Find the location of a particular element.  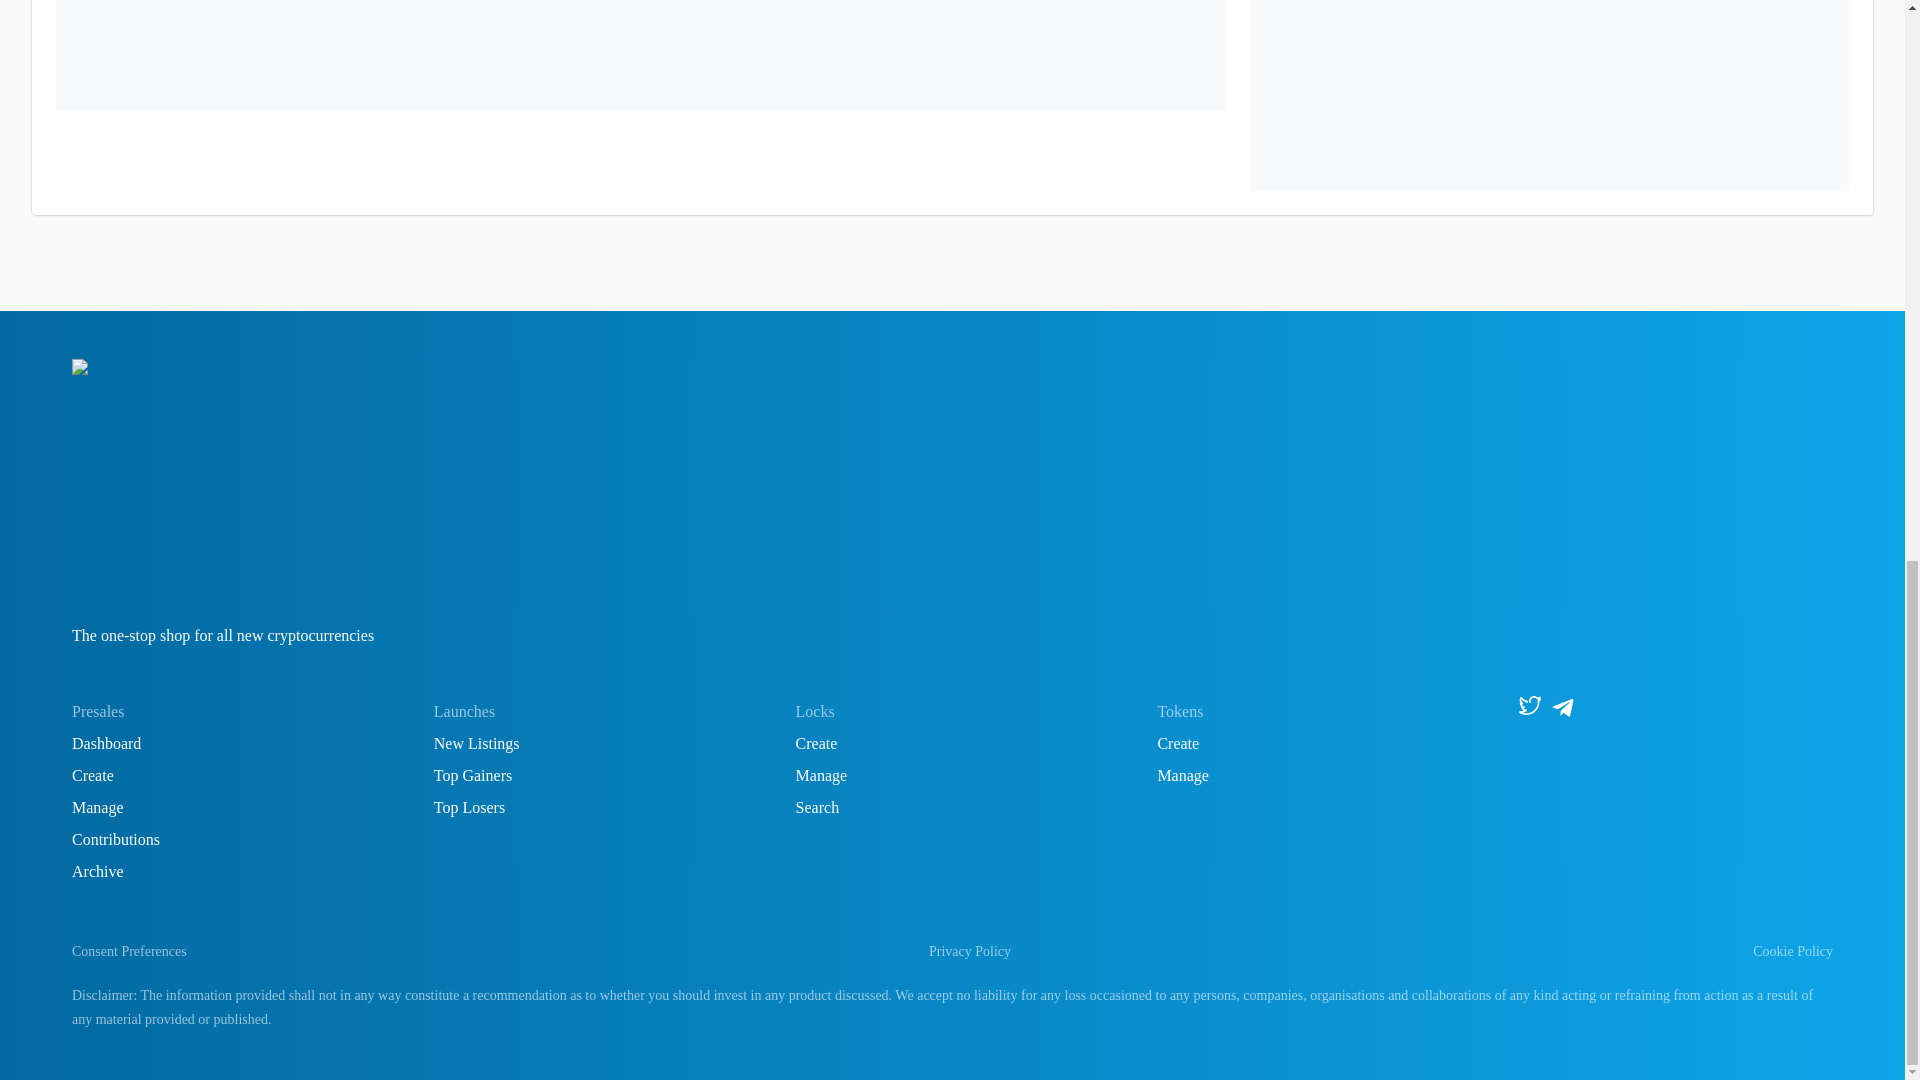

Top Losers is located at coordinates (468, 808).